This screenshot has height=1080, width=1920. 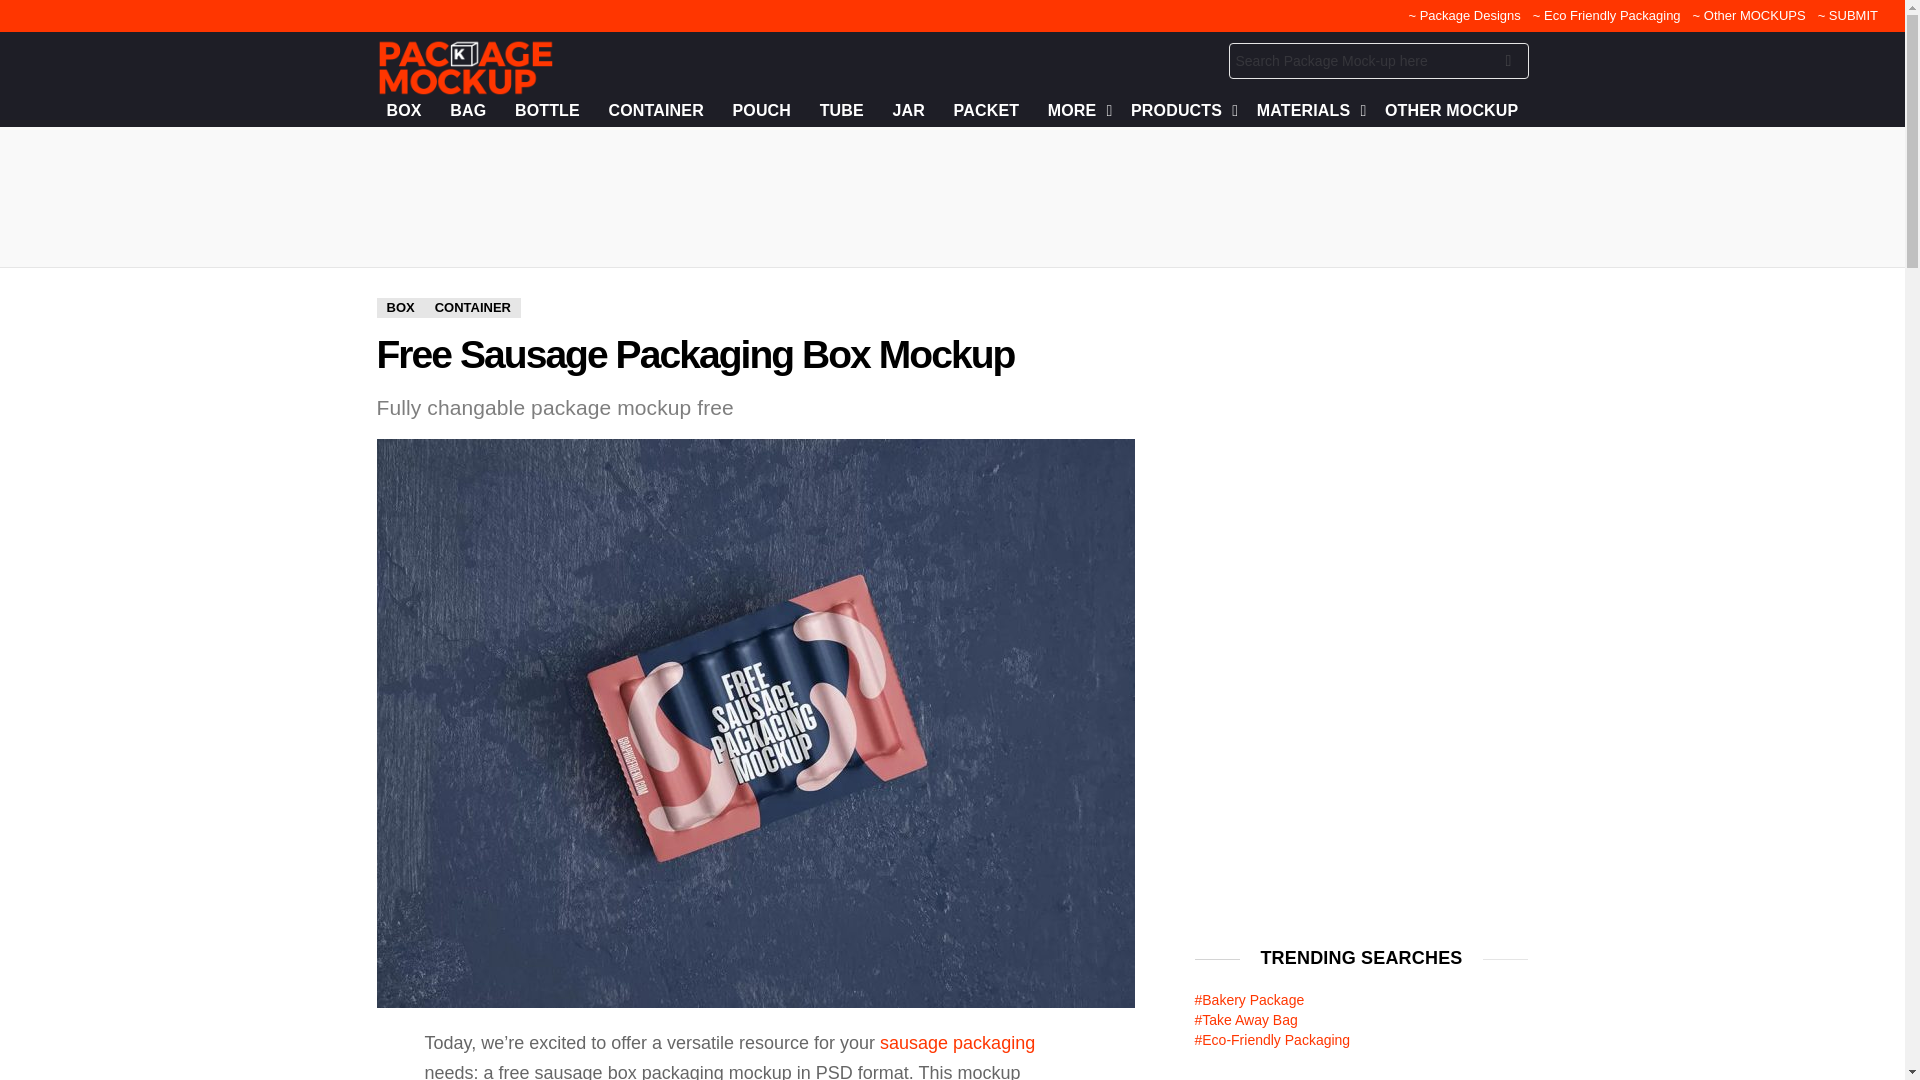 I want to click on OTHER MOCKUP, so click(x=1451, y=111).